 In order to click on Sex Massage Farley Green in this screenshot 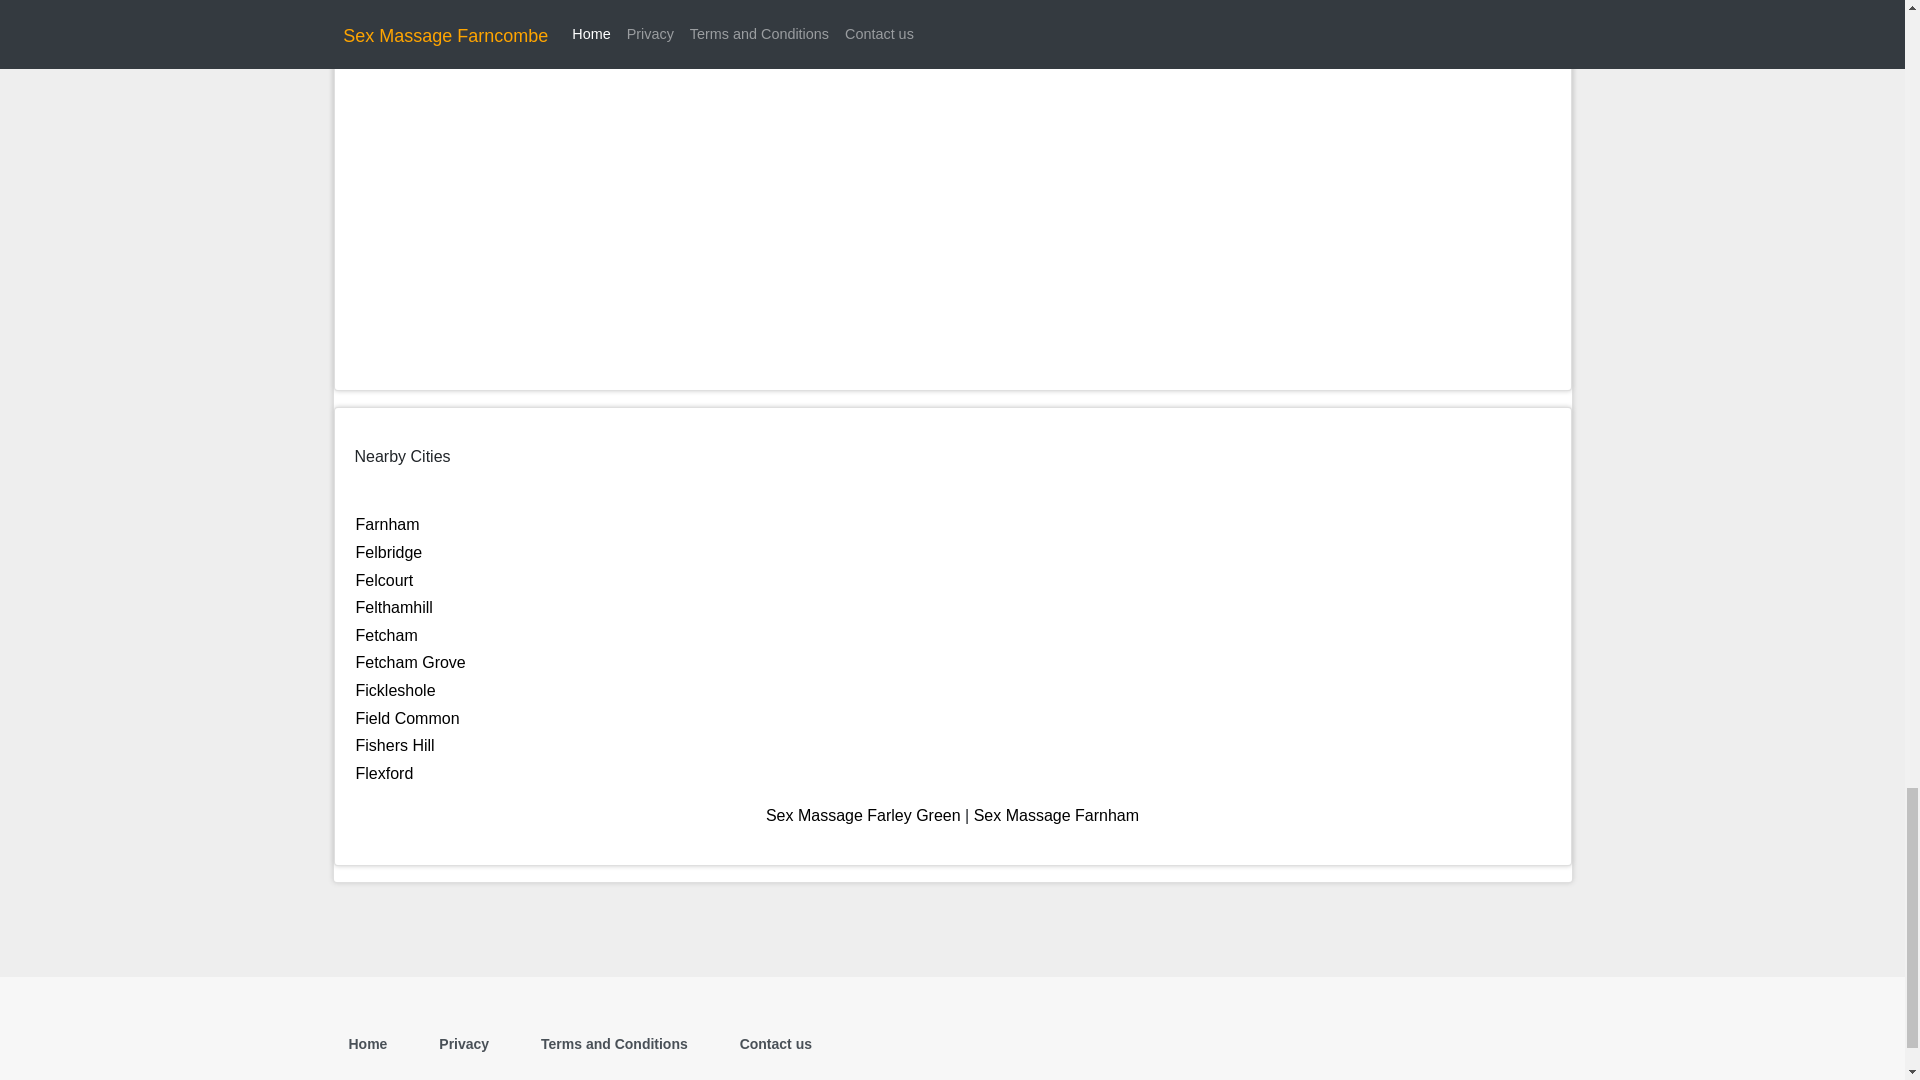, I will do `click(864, 815)`.